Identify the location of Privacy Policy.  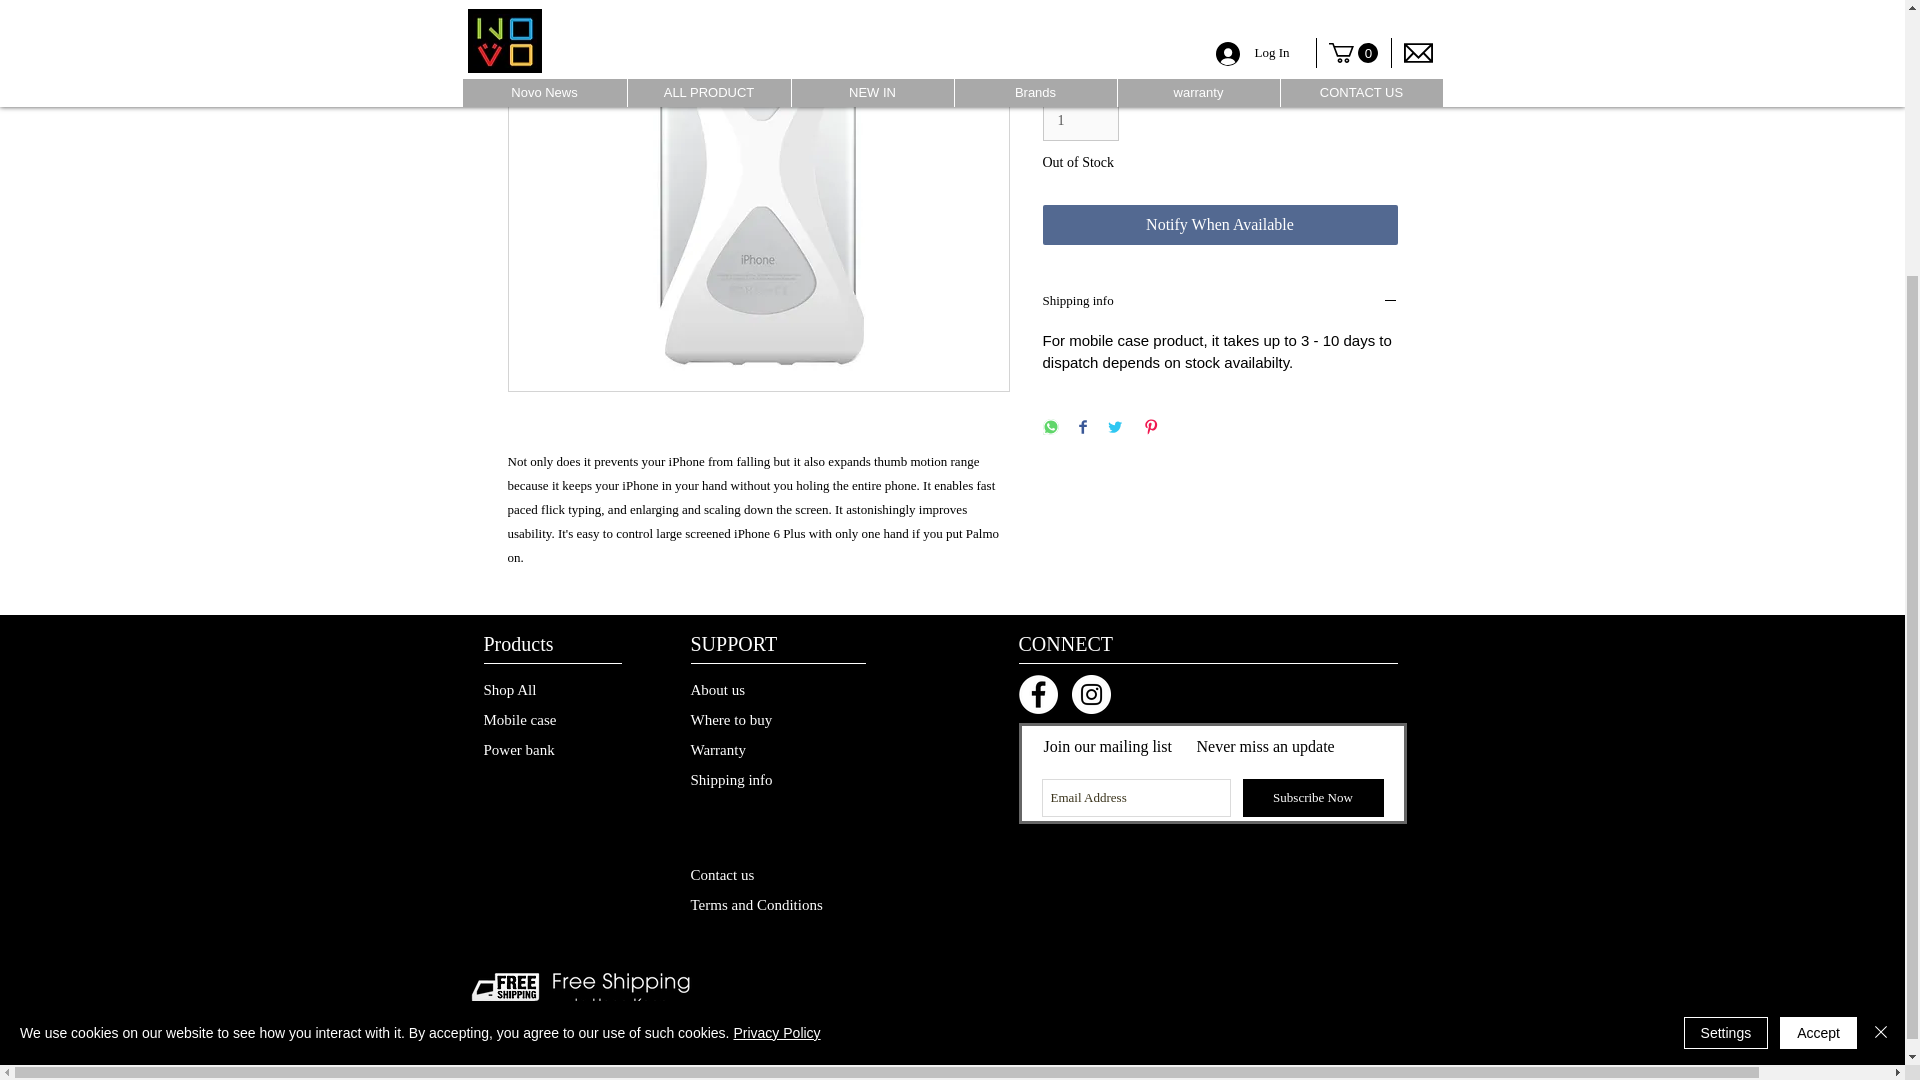
(776, 668).